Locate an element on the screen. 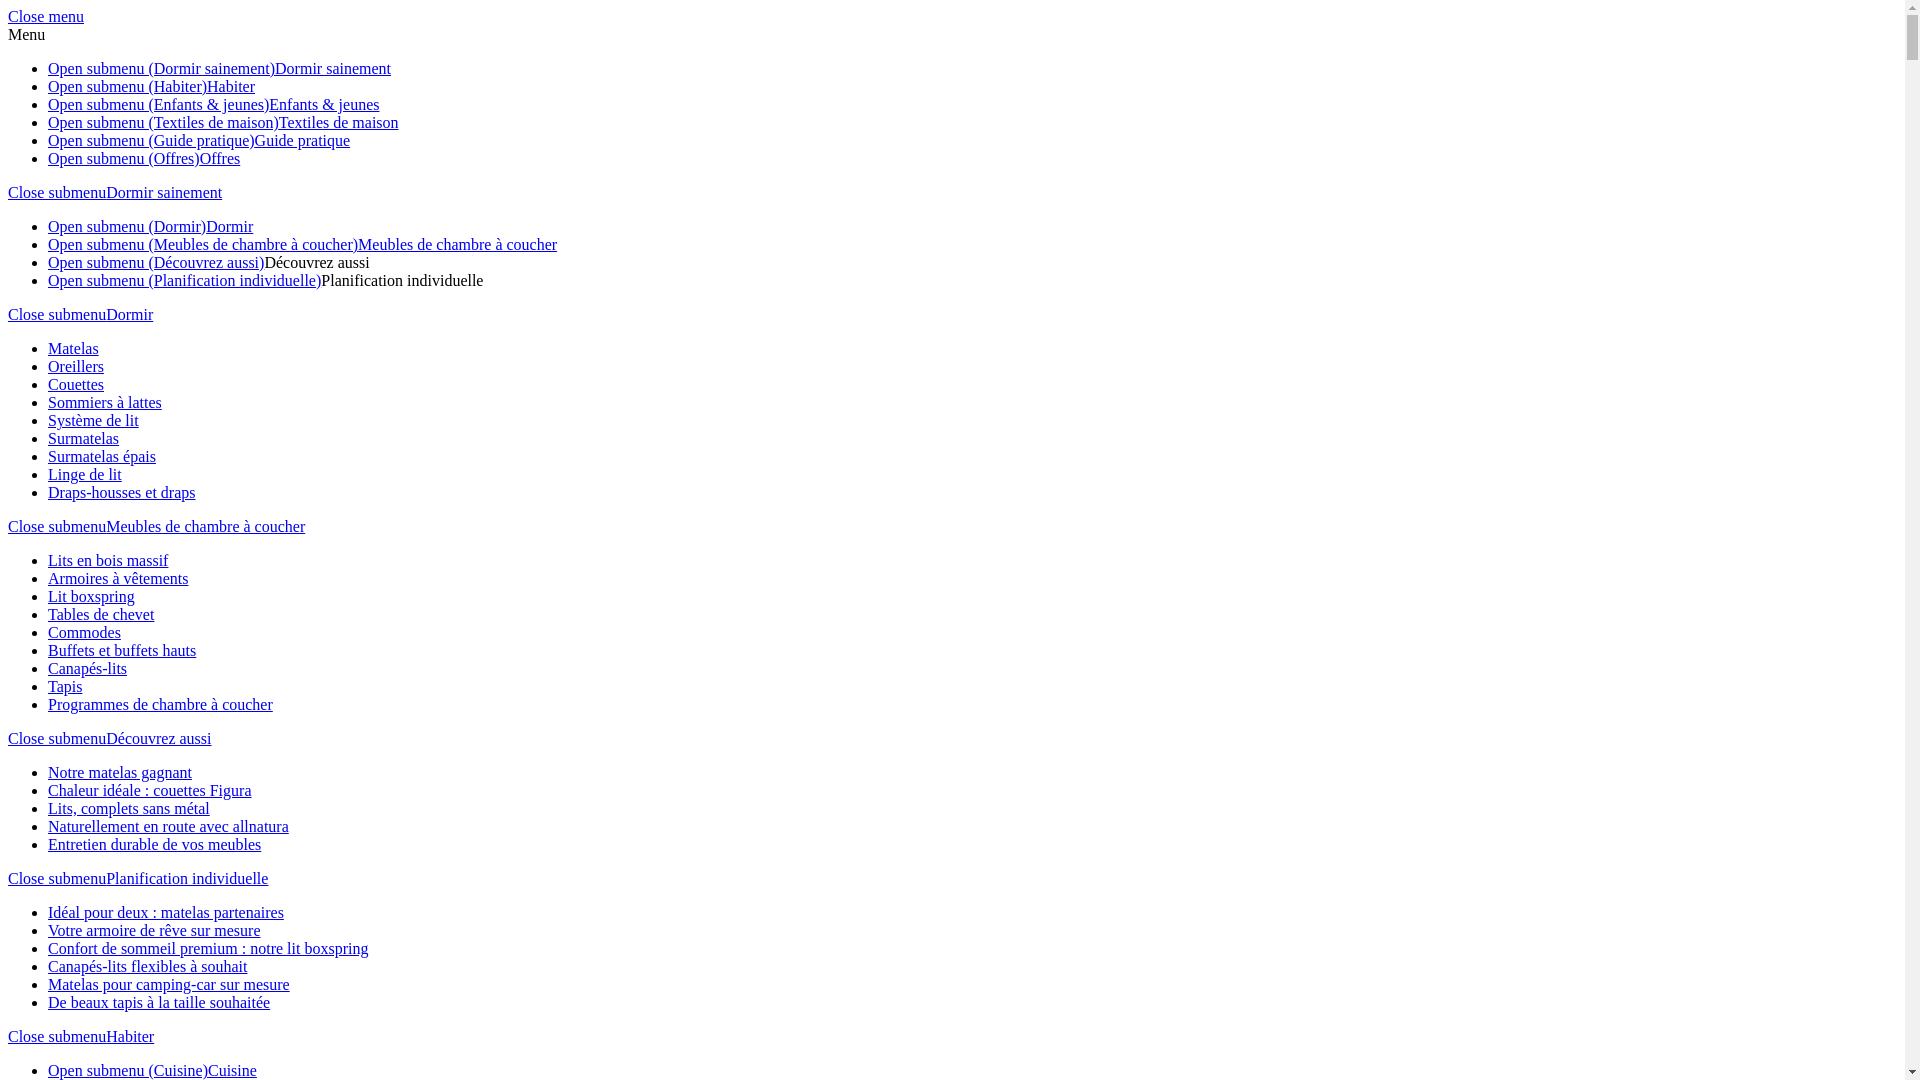 This screenshot has width=1920, height=1080. Close menu is located at coordinates (46, 16).